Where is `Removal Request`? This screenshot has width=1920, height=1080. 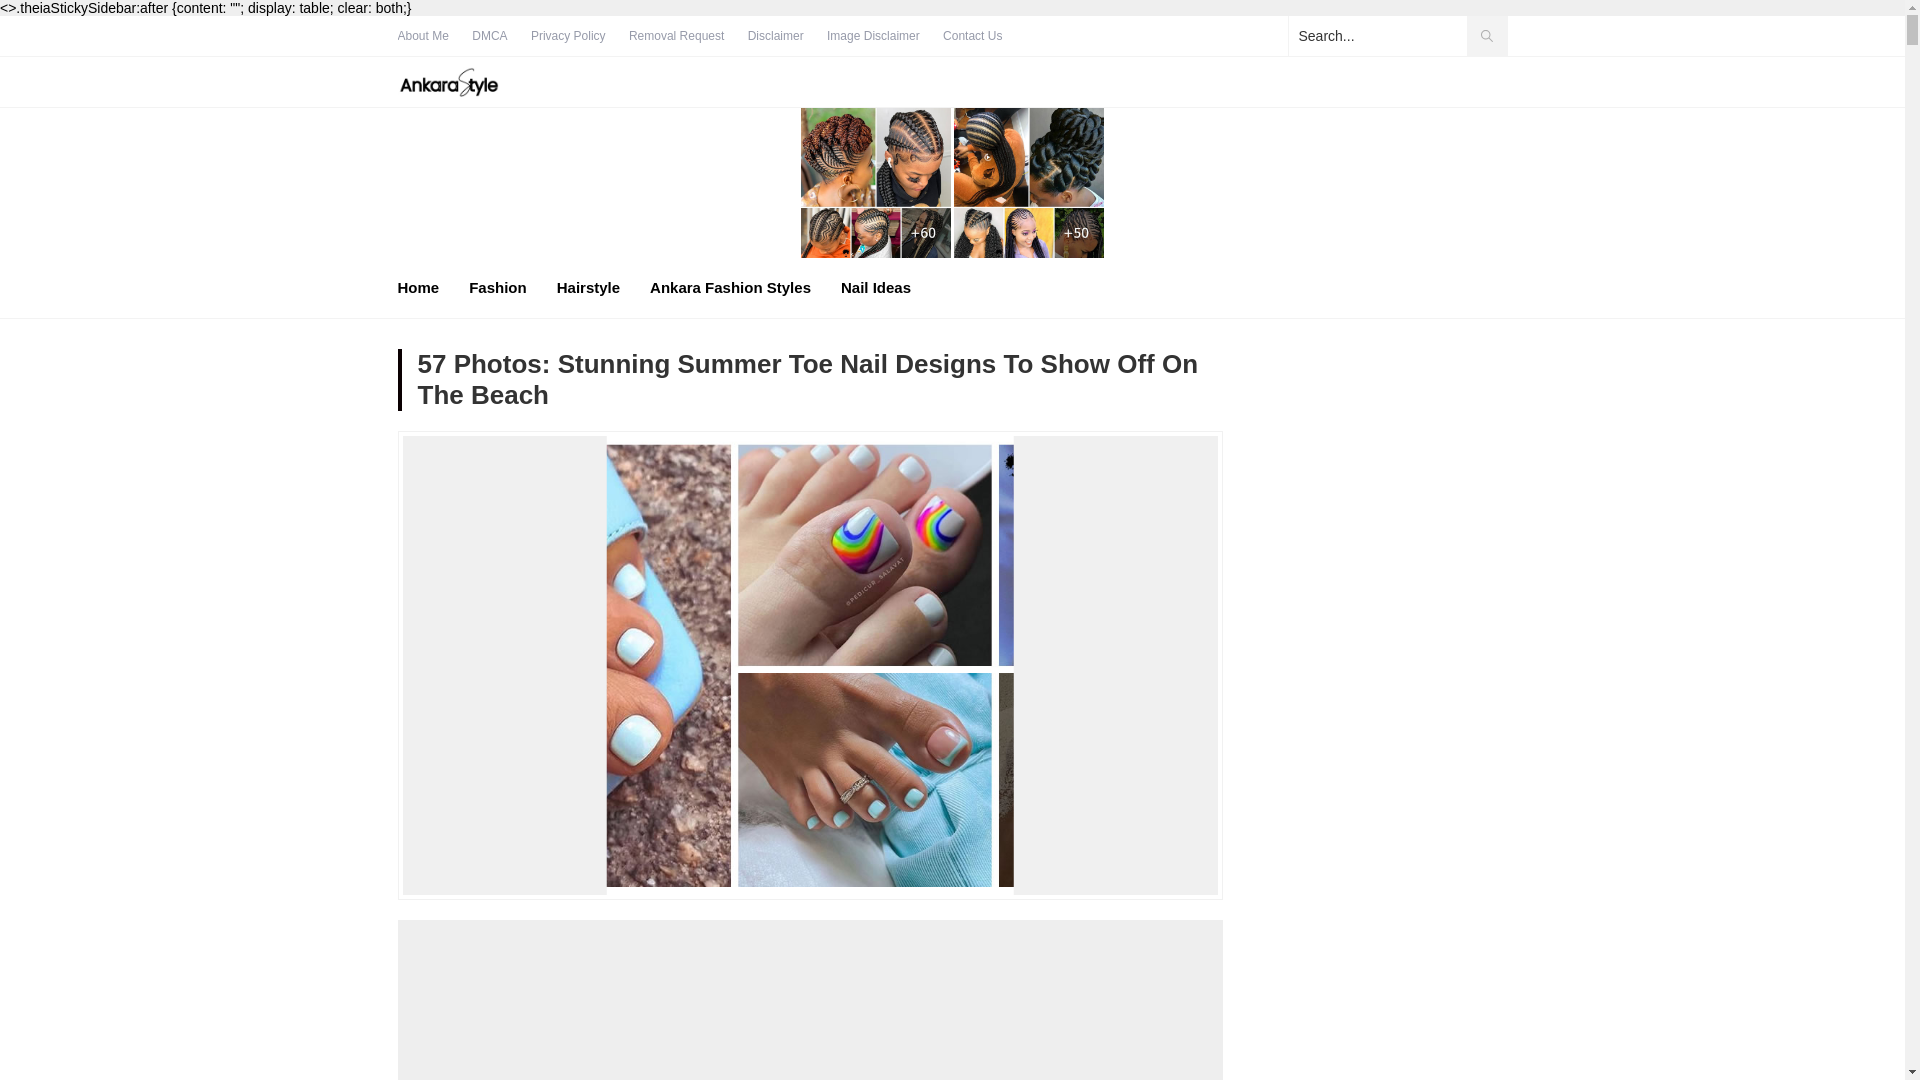
Removal Request is located at coordinates (676, 36).